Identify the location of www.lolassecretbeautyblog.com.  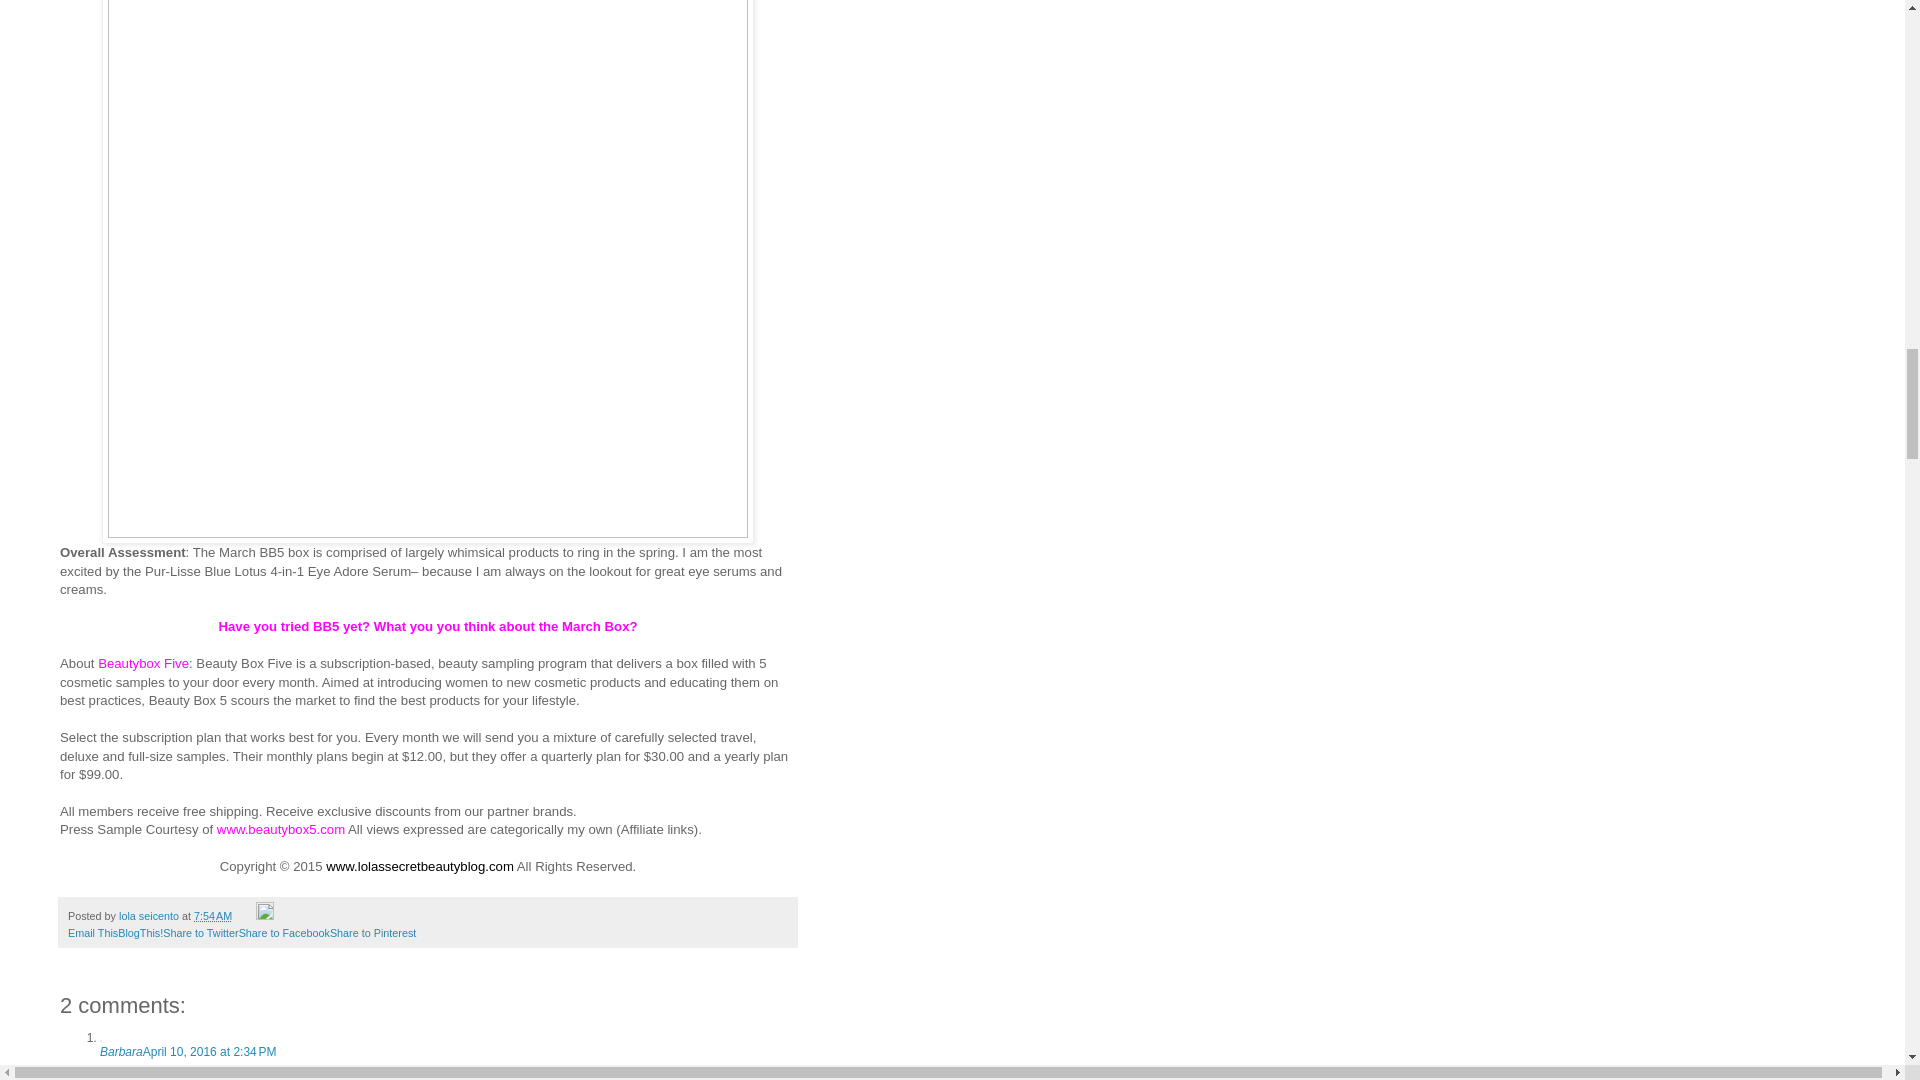
(420, 866).